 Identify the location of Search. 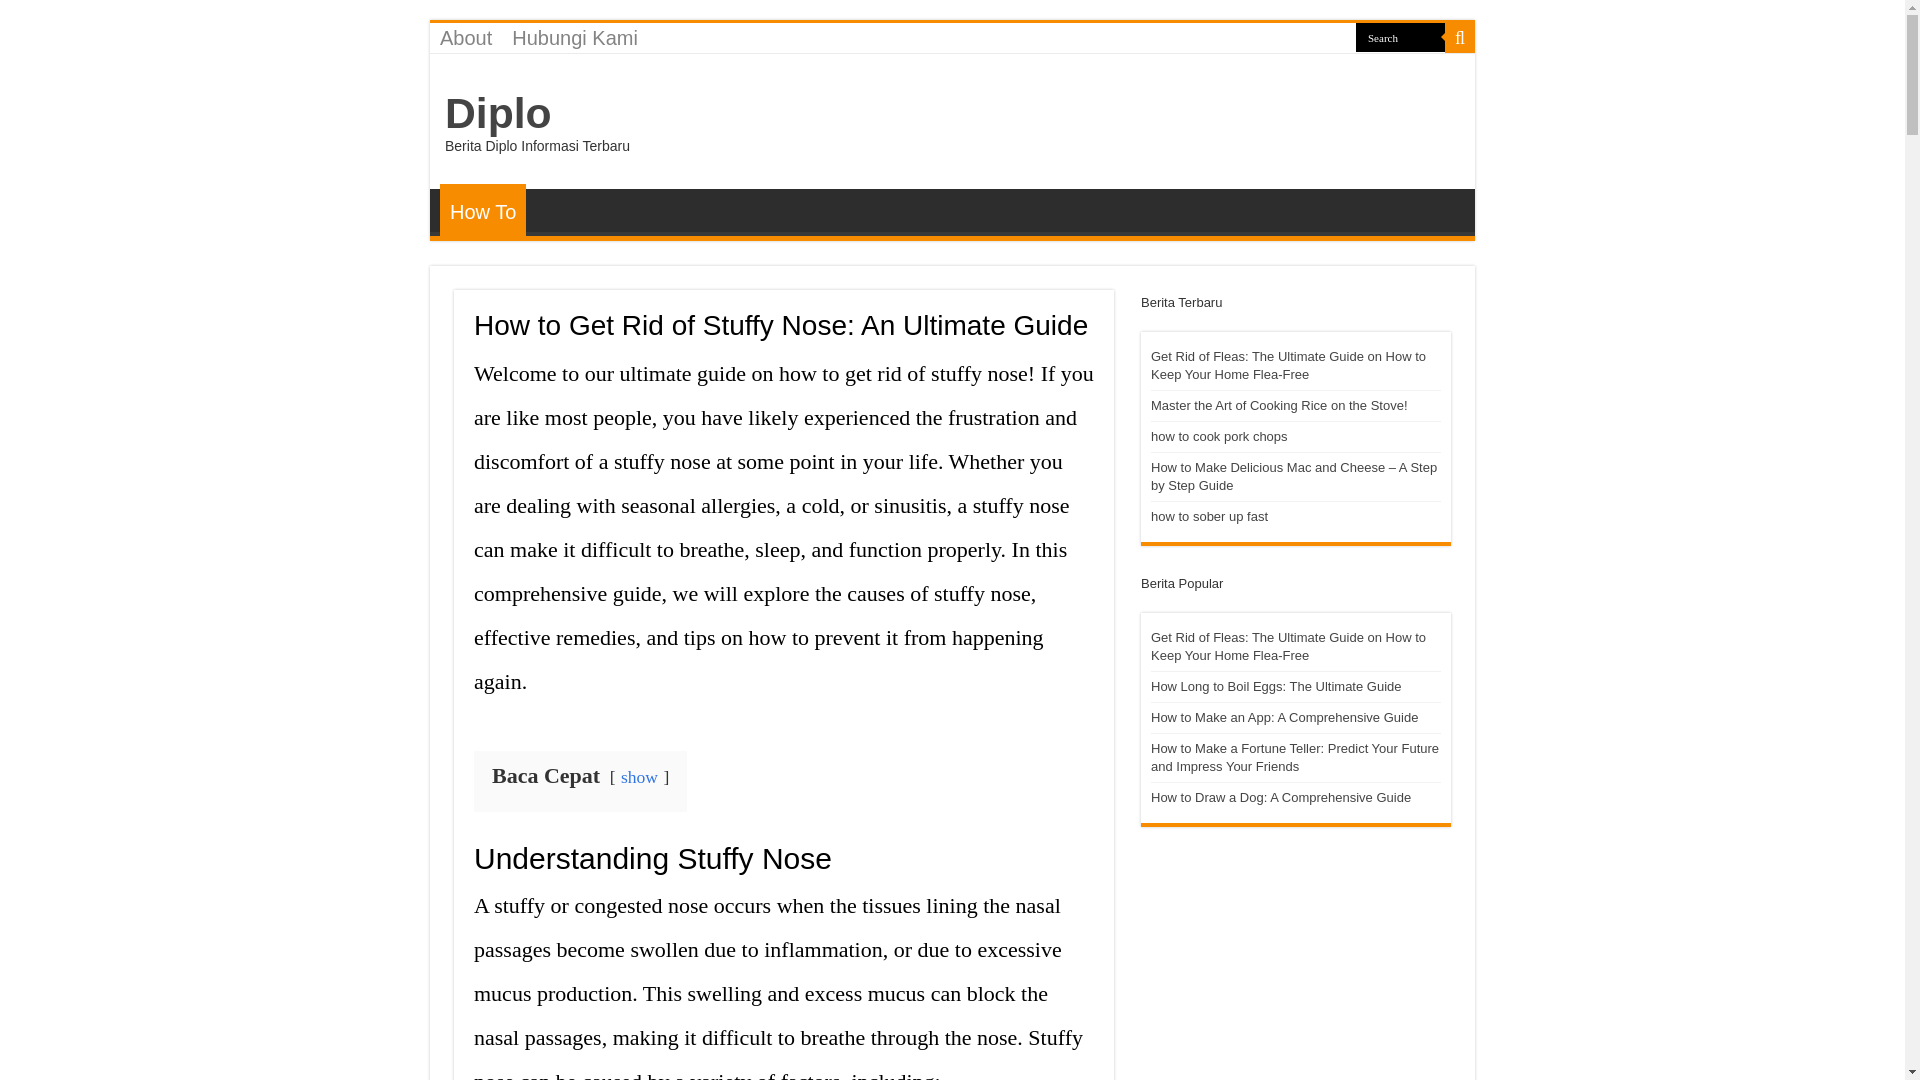
(1400, 36).